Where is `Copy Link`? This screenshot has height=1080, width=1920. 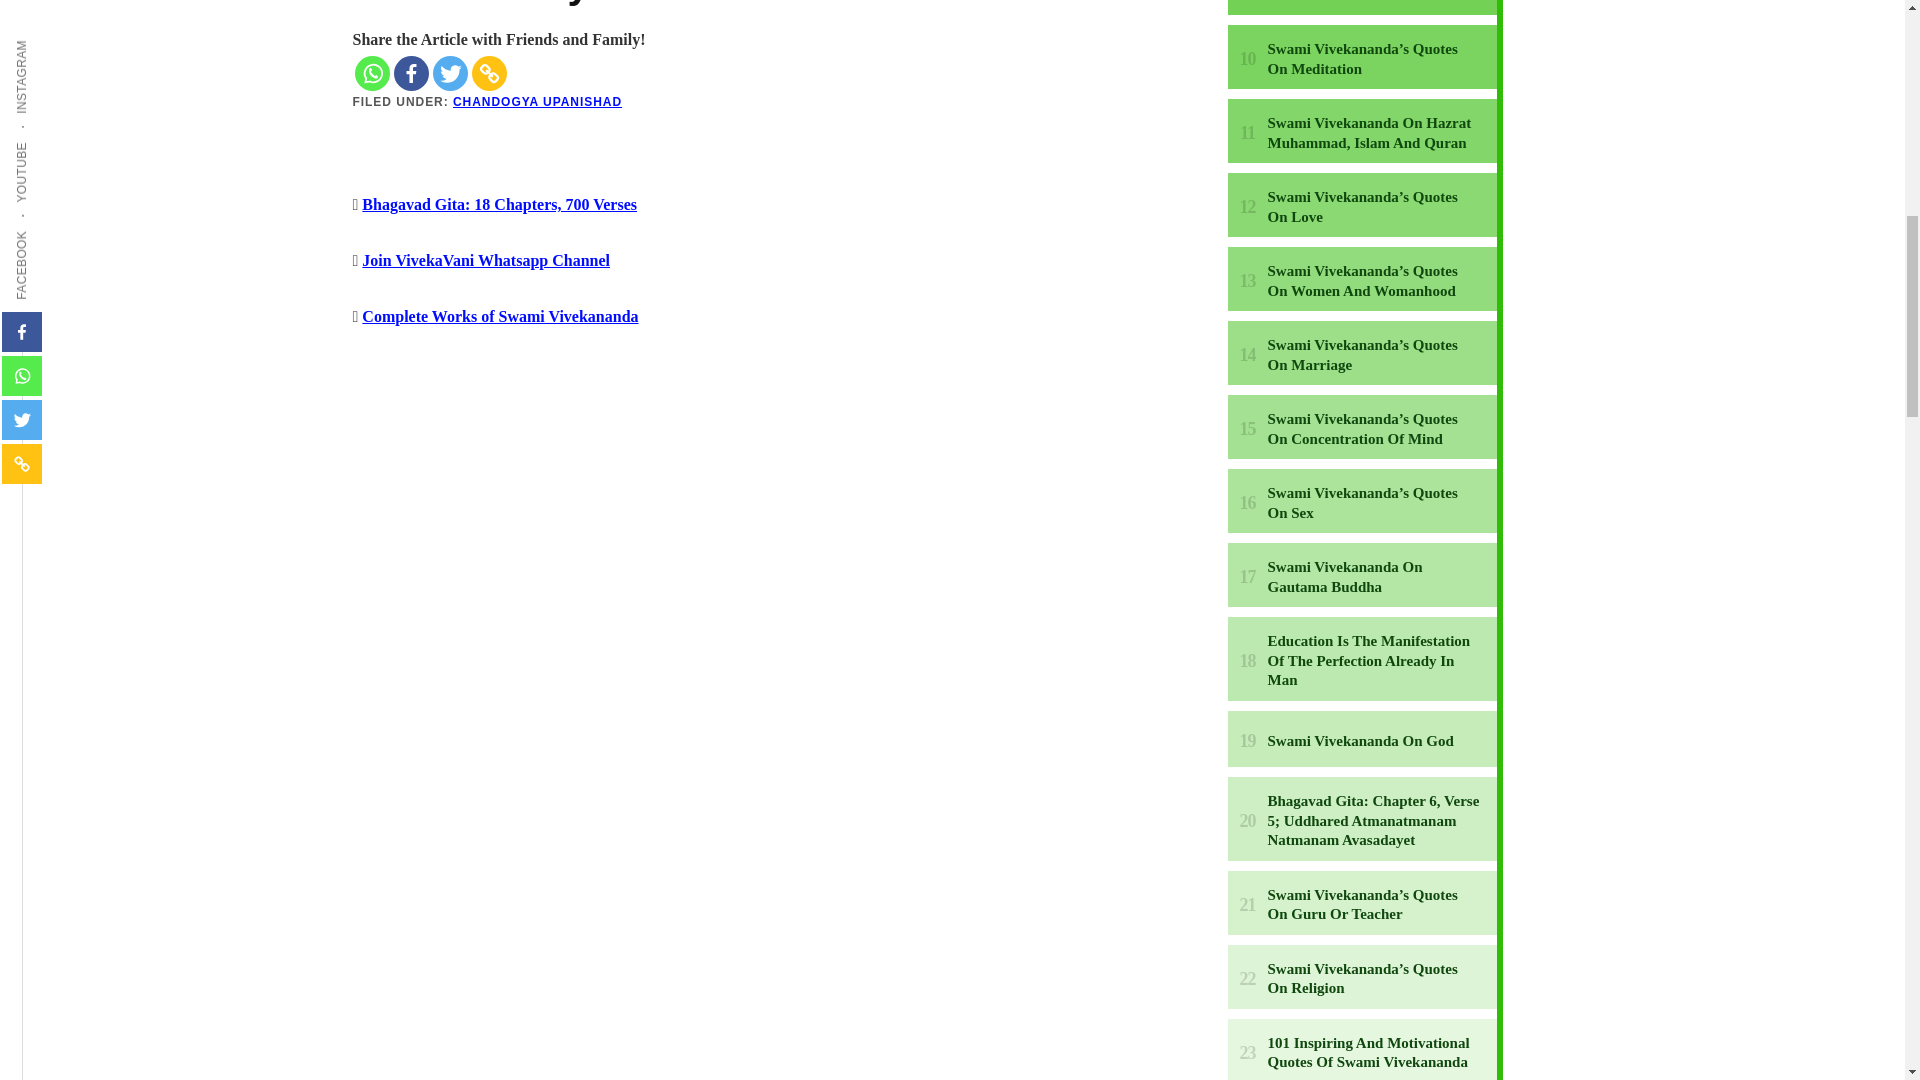
Copy Link is located at coordinates (489, 73).